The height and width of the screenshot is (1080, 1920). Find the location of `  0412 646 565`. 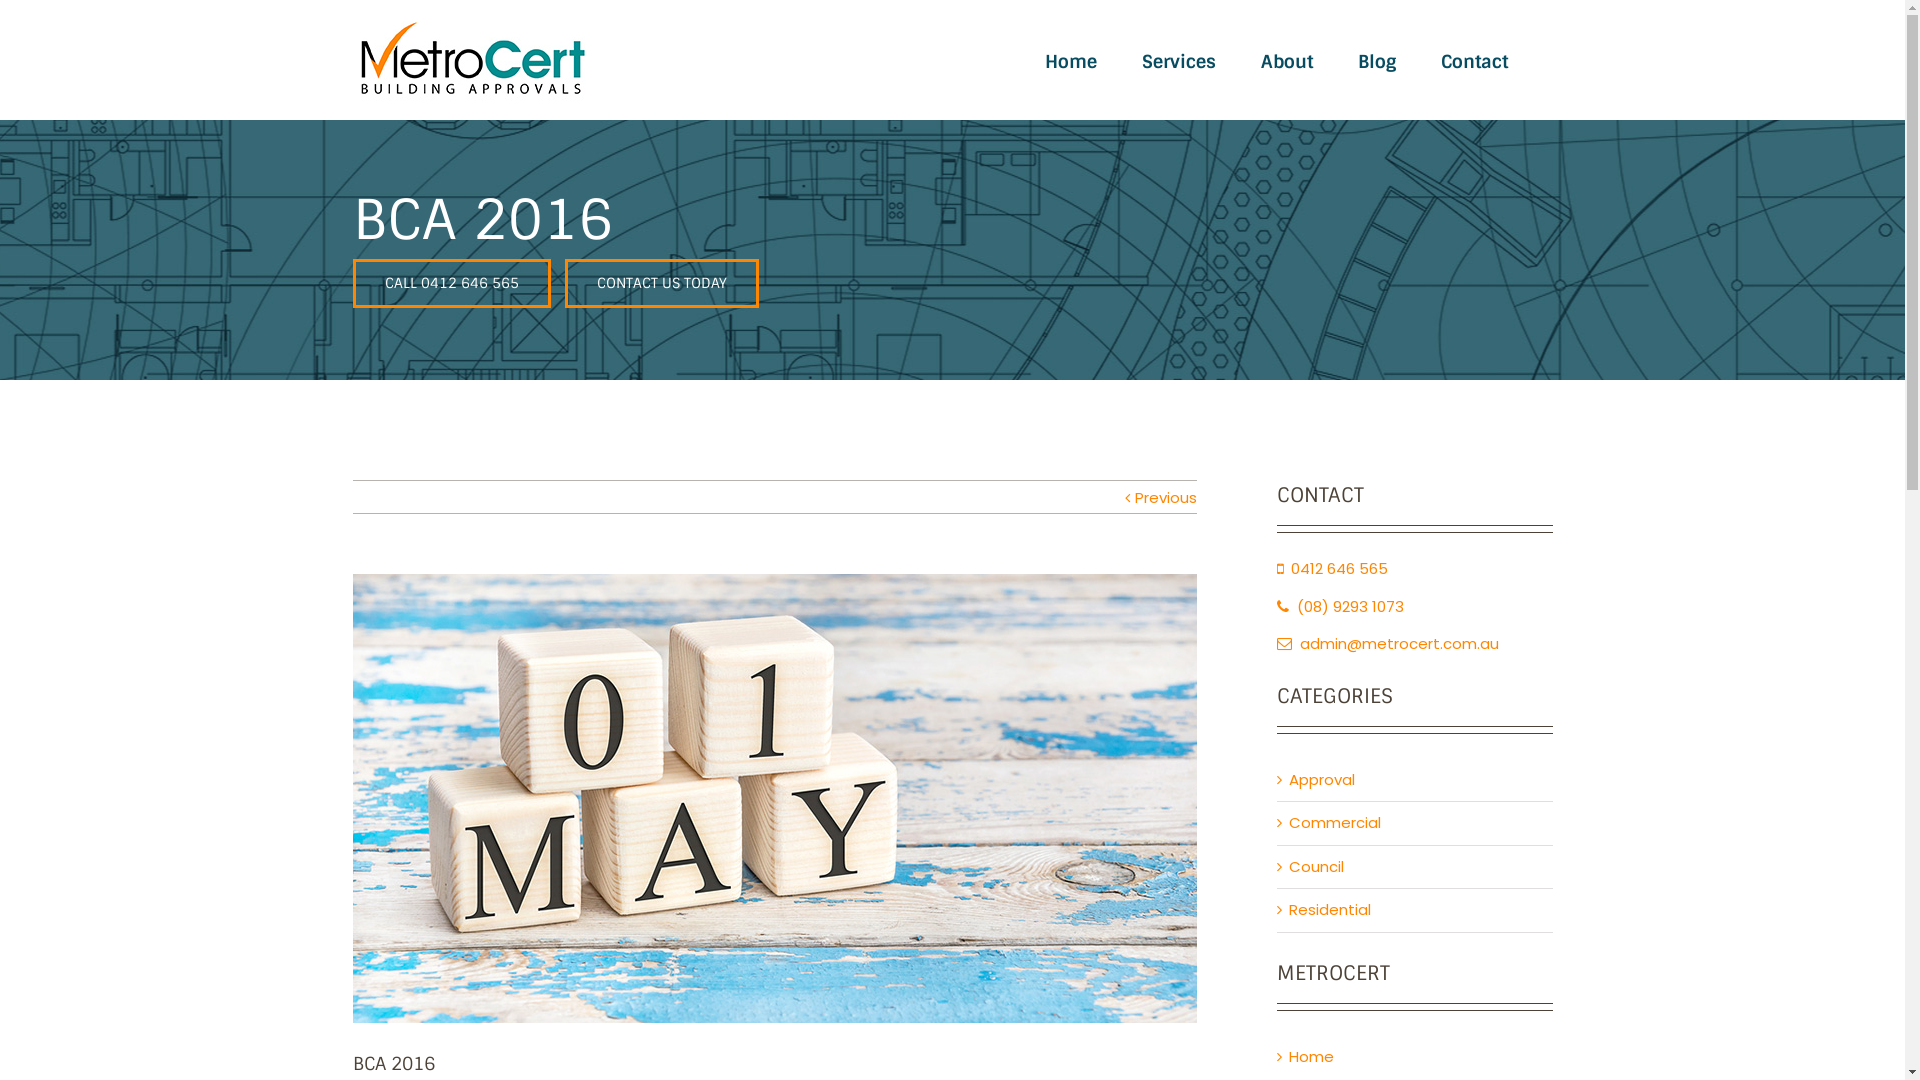

  0412 646 565 is located at coordinates (1332, 568).